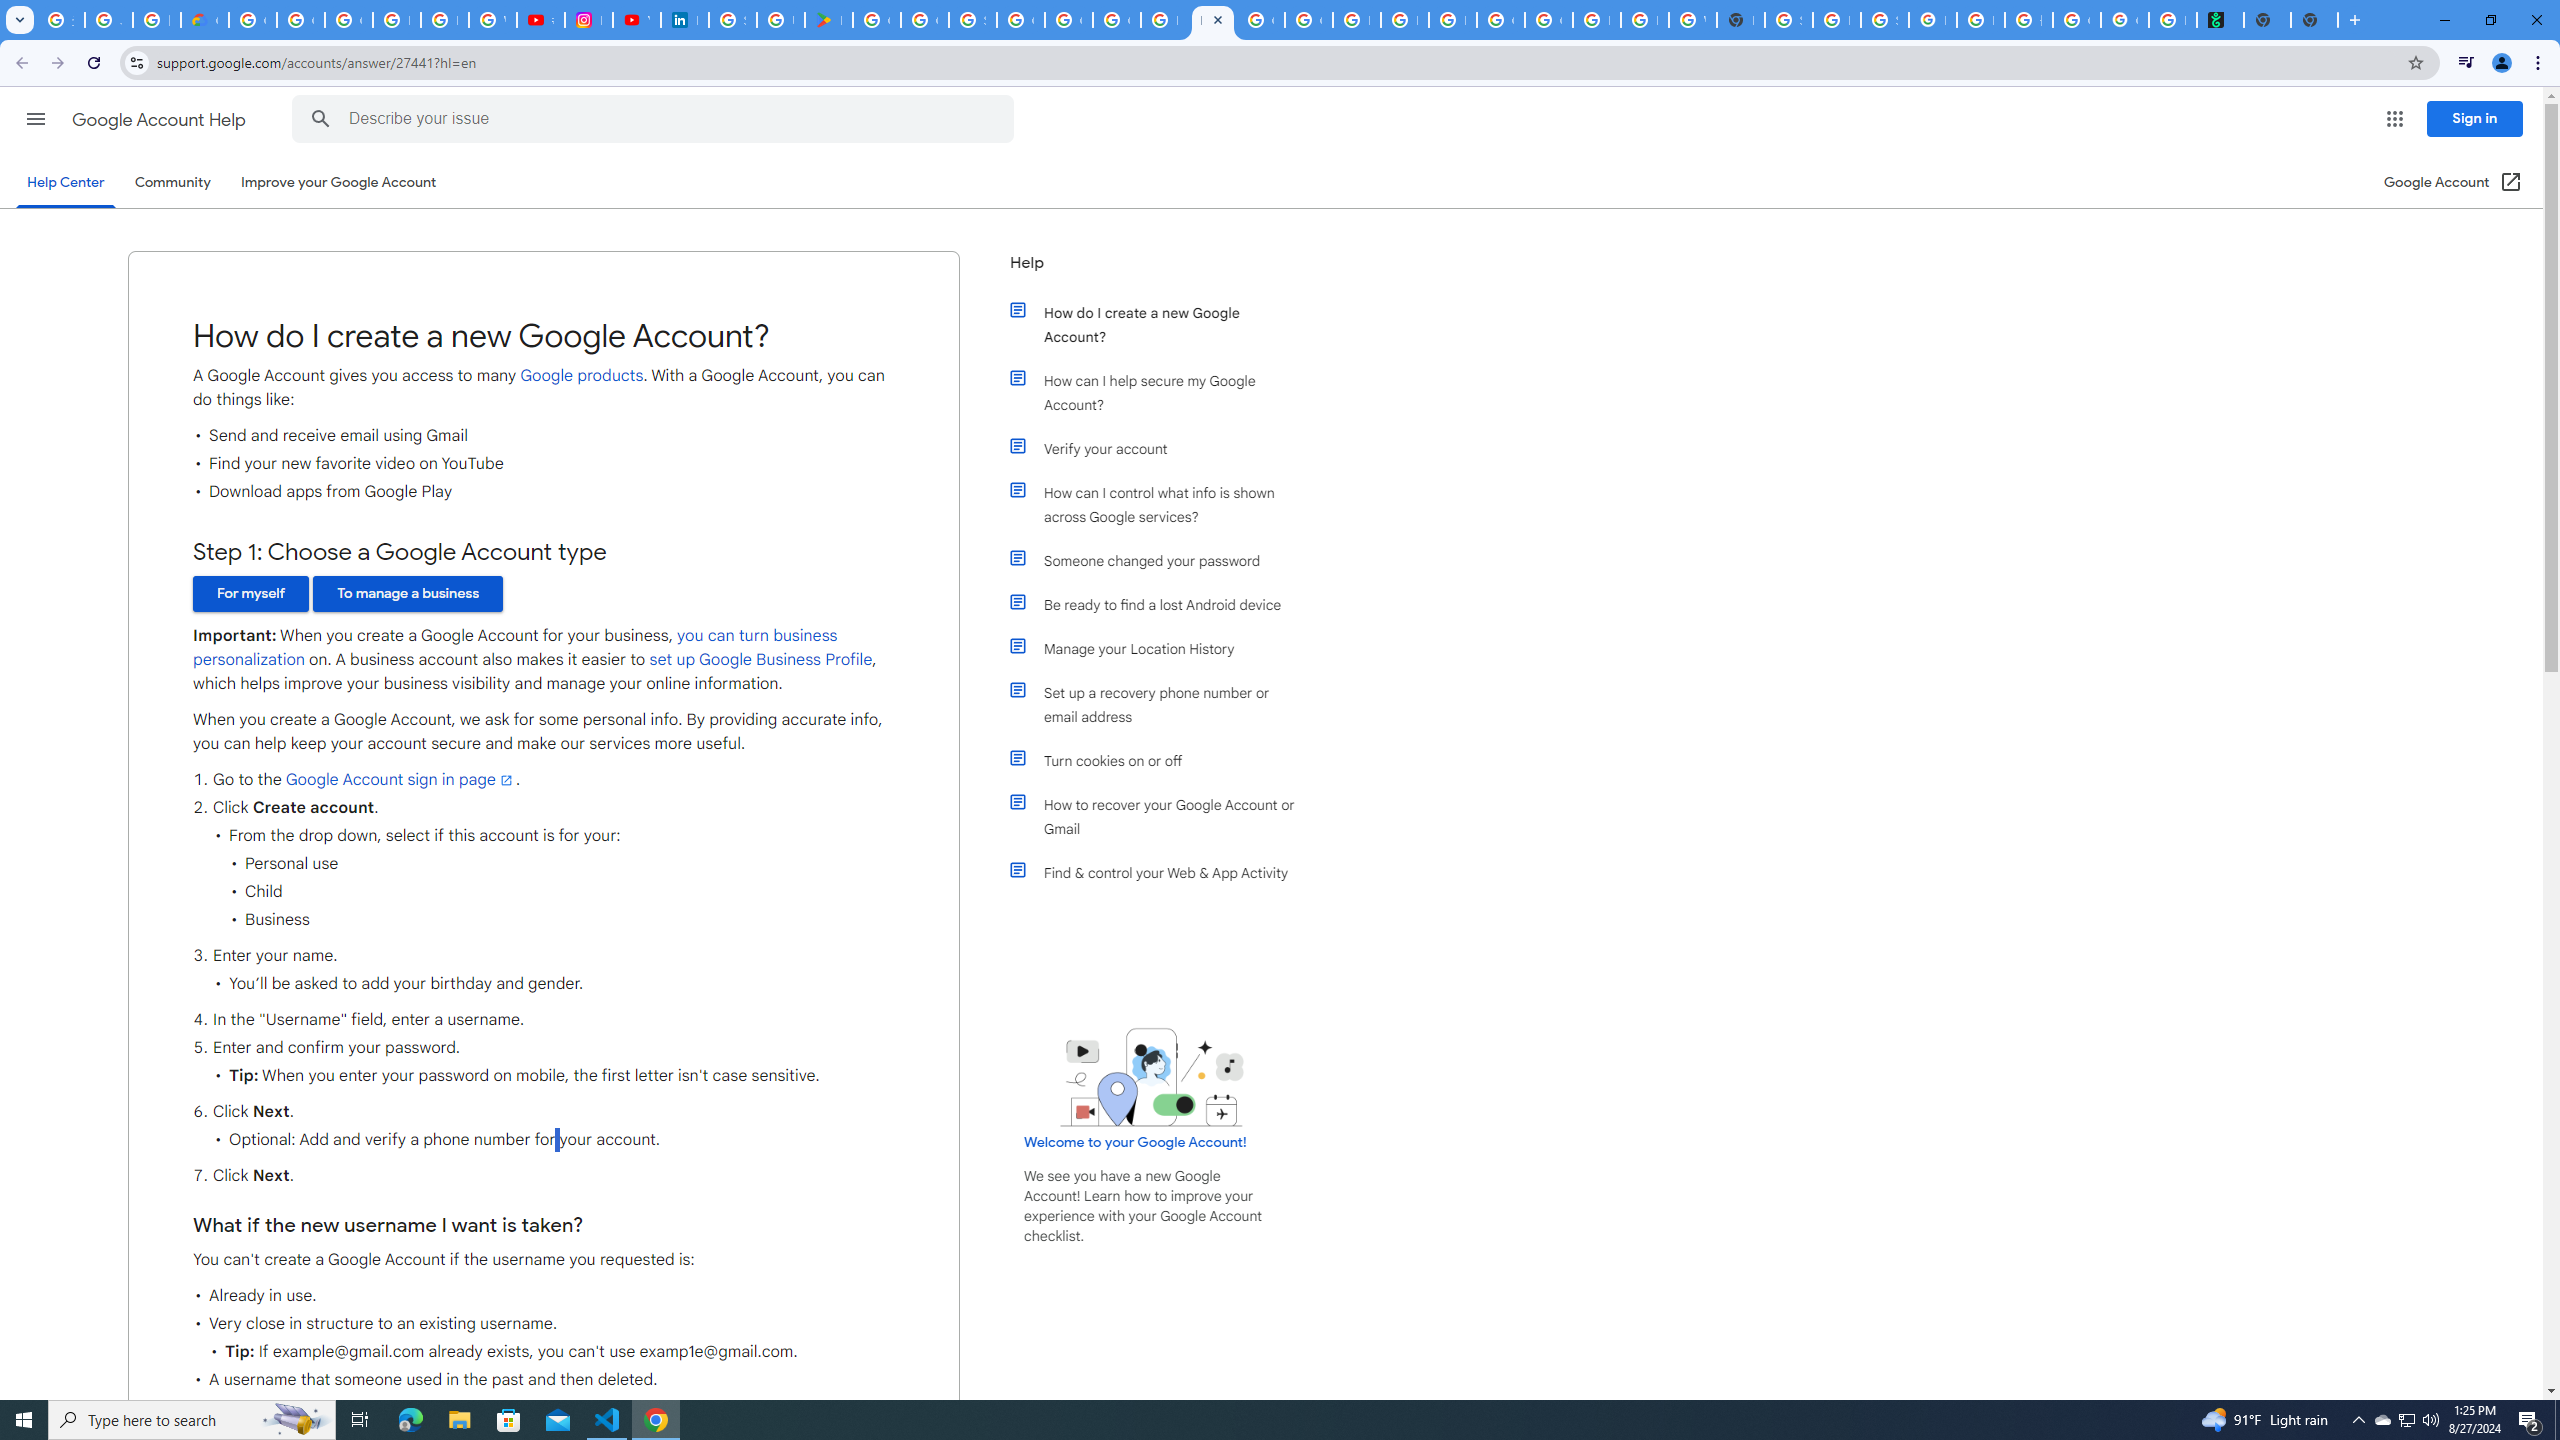 Image resolution: width=2560 pixels, height=1440 pixels. Describe the element at coordinates (972, 20) in the screenshot. I see `Sign in - Google Accounts` at that location.